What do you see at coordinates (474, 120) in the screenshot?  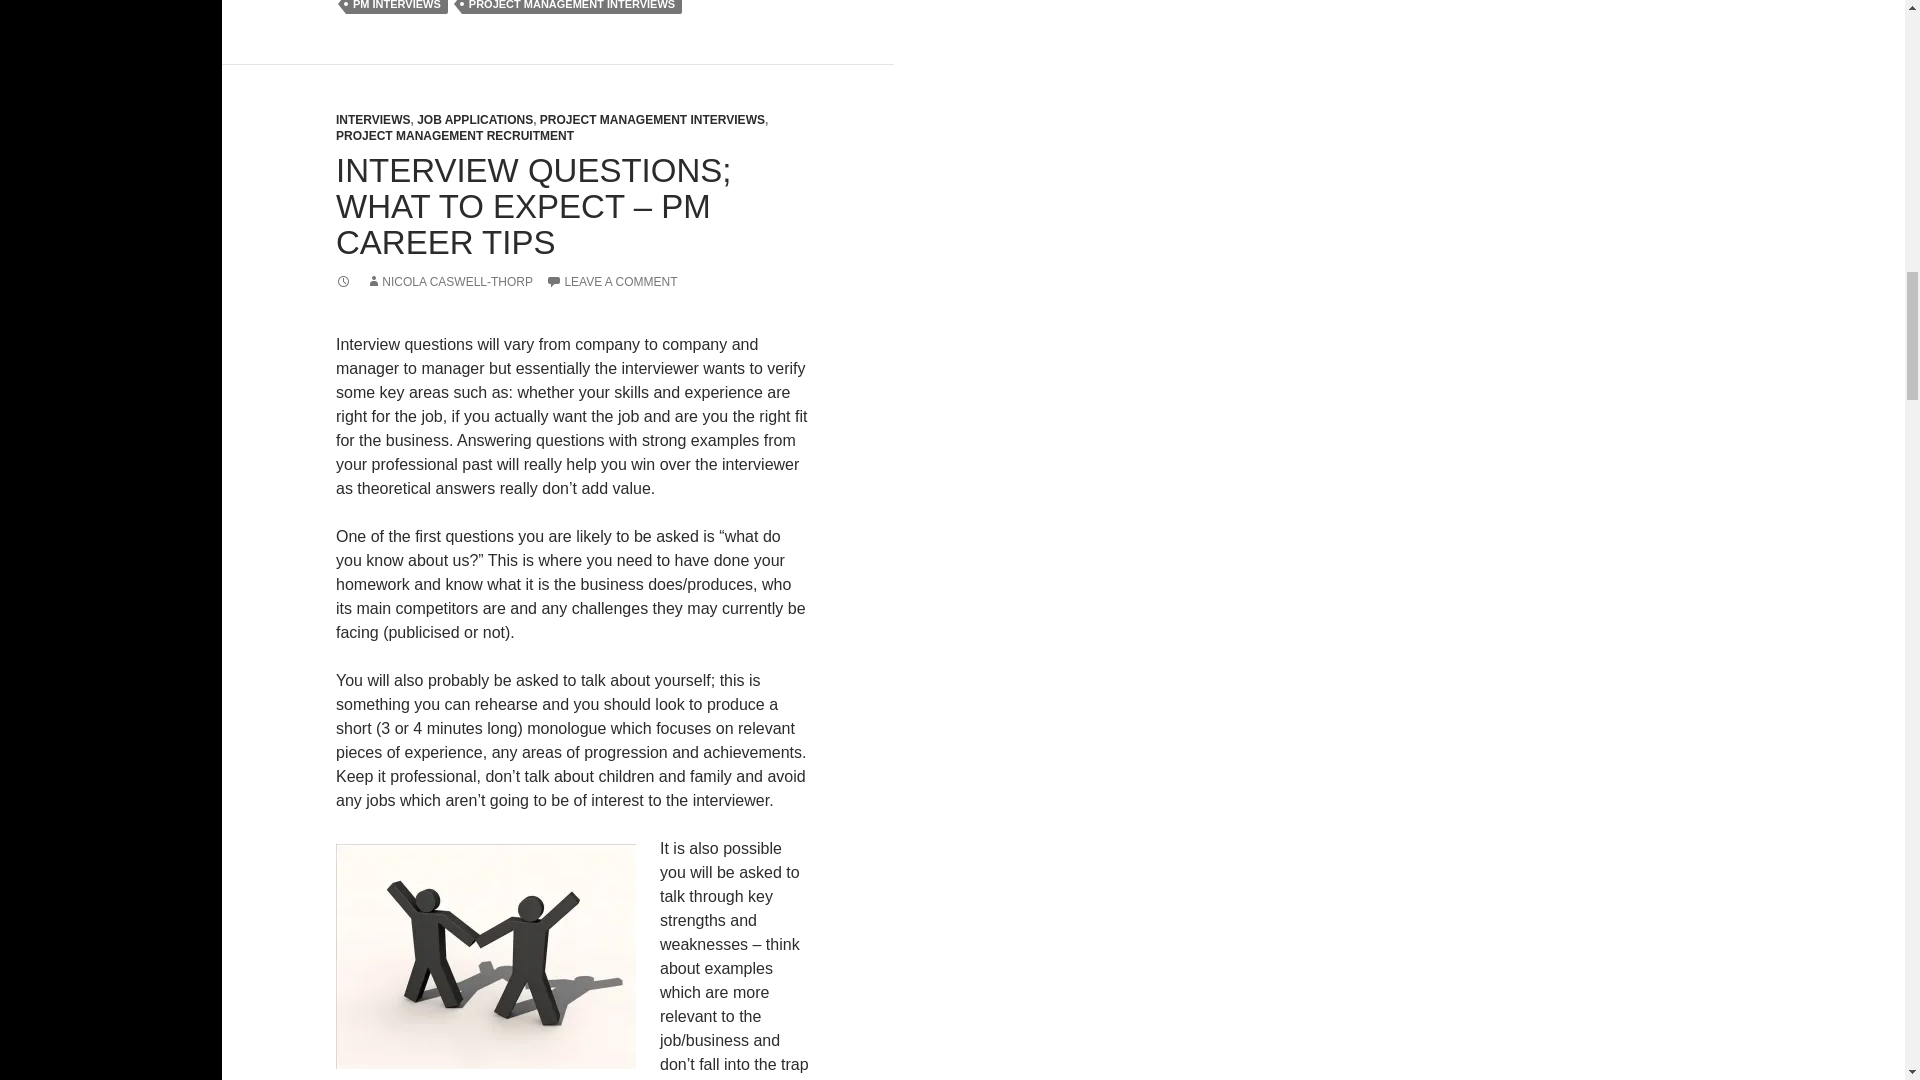 I see `JOB APPLICATIONS` at bounding box center [474, 120].